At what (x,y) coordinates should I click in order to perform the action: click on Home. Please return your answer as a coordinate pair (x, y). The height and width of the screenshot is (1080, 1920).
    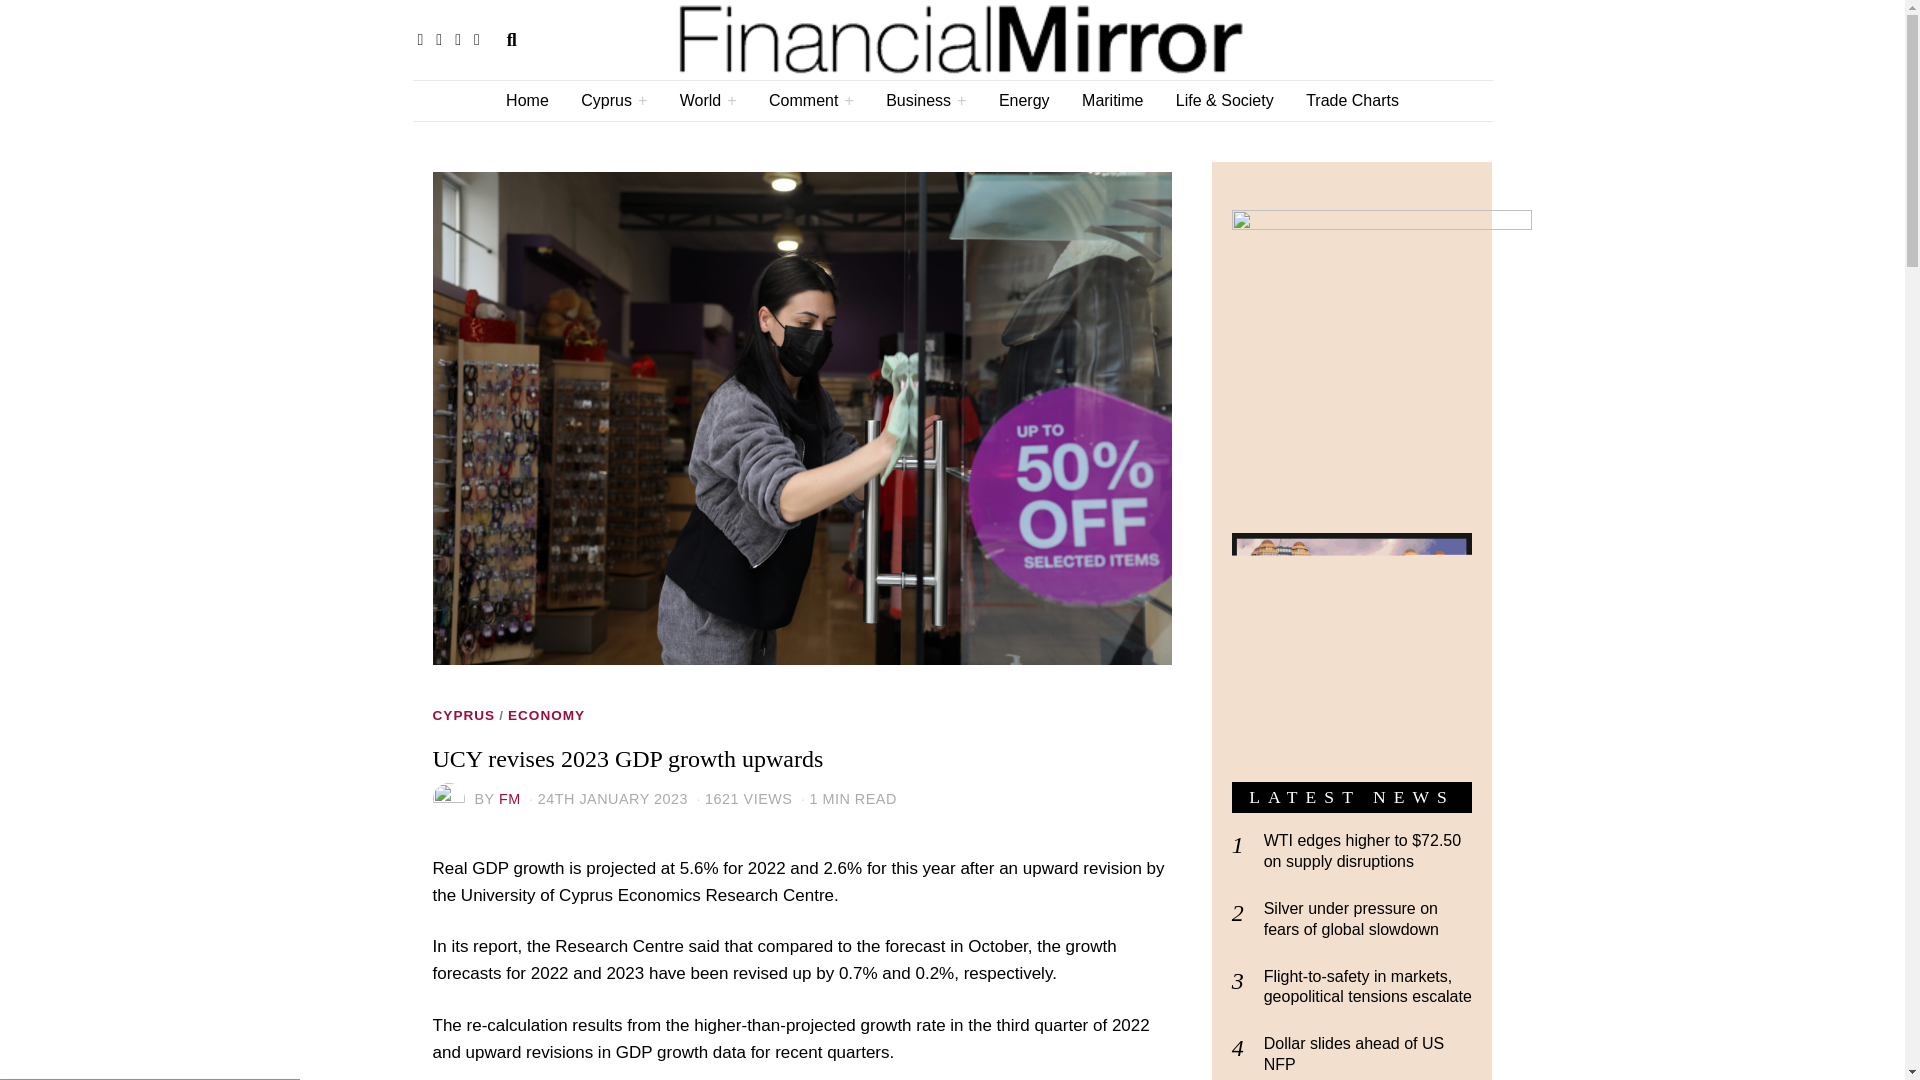
    Looking at the image, I should click on (526, 100).